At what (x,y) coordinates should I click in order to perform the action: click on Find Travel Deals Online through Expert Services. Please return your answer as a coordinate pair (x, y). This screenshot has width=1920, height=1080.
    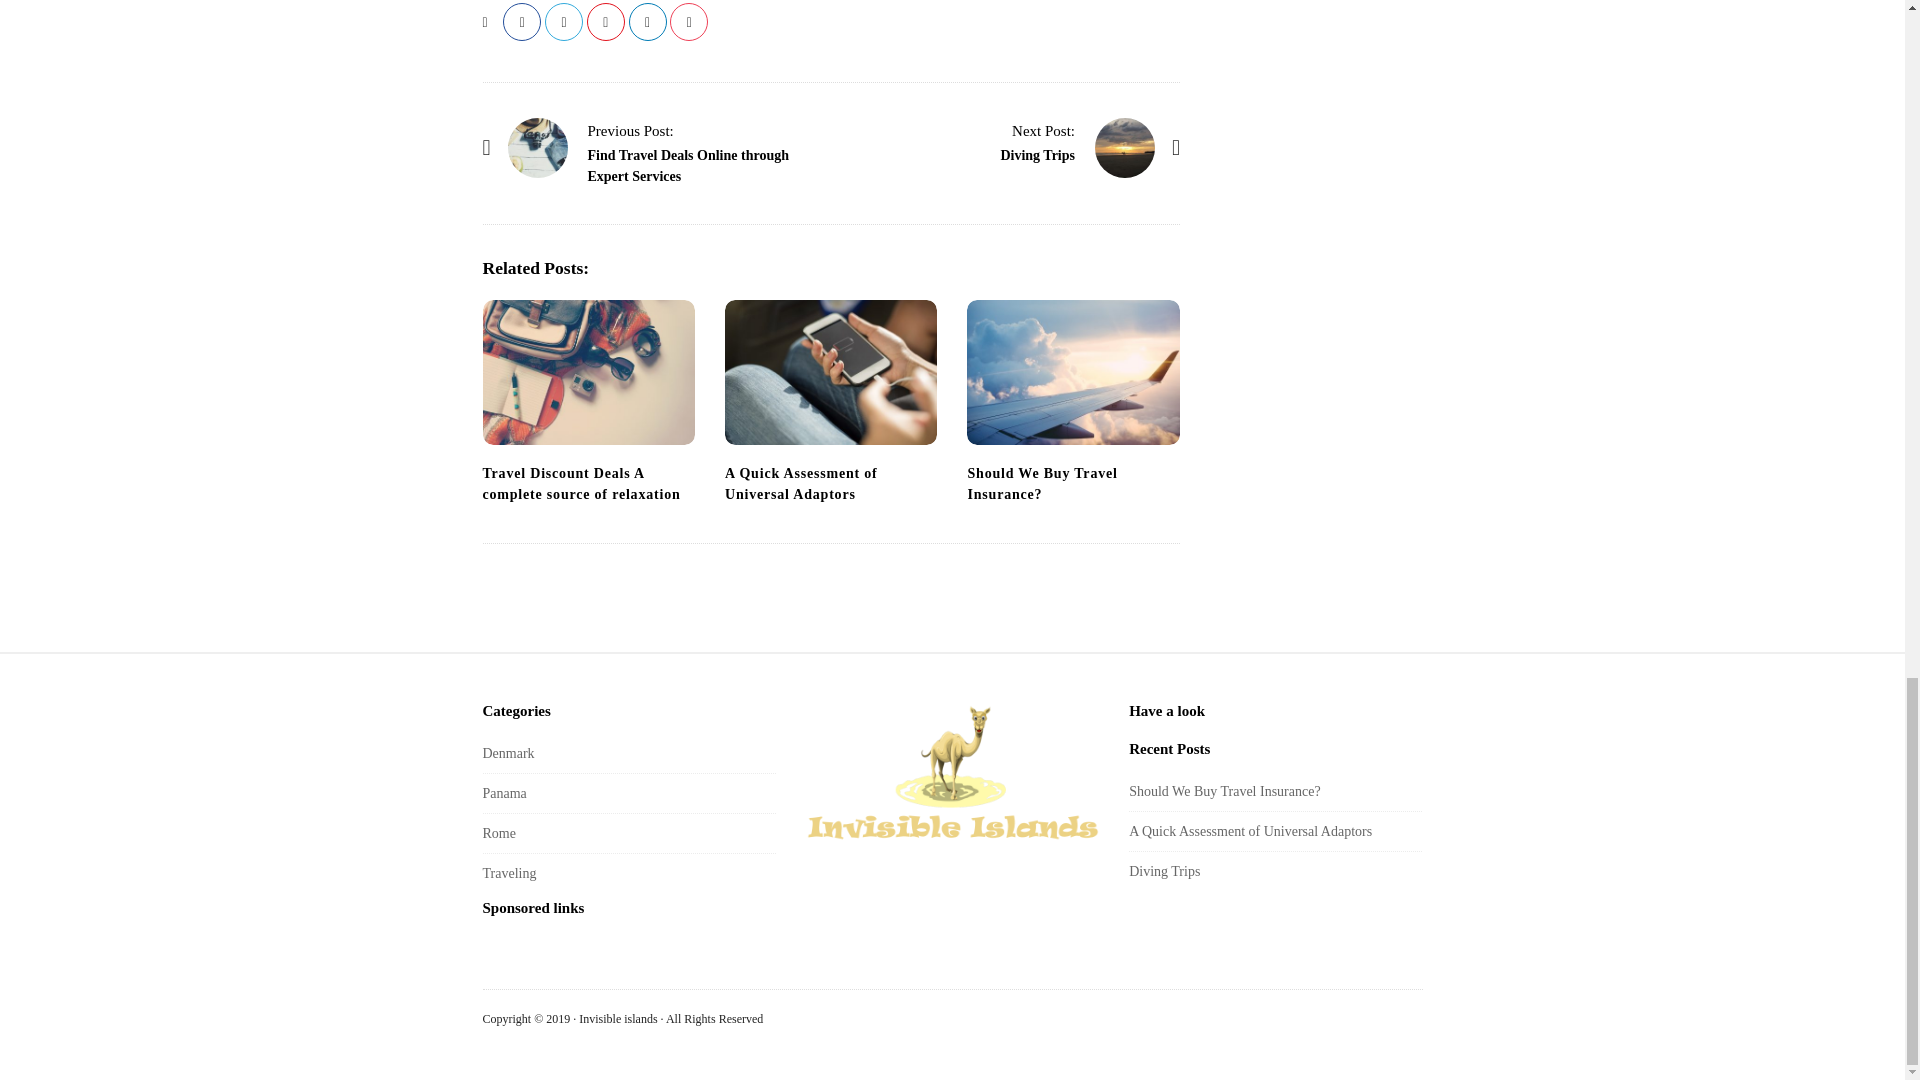
    Looking at the image, I should click on (688, 165).